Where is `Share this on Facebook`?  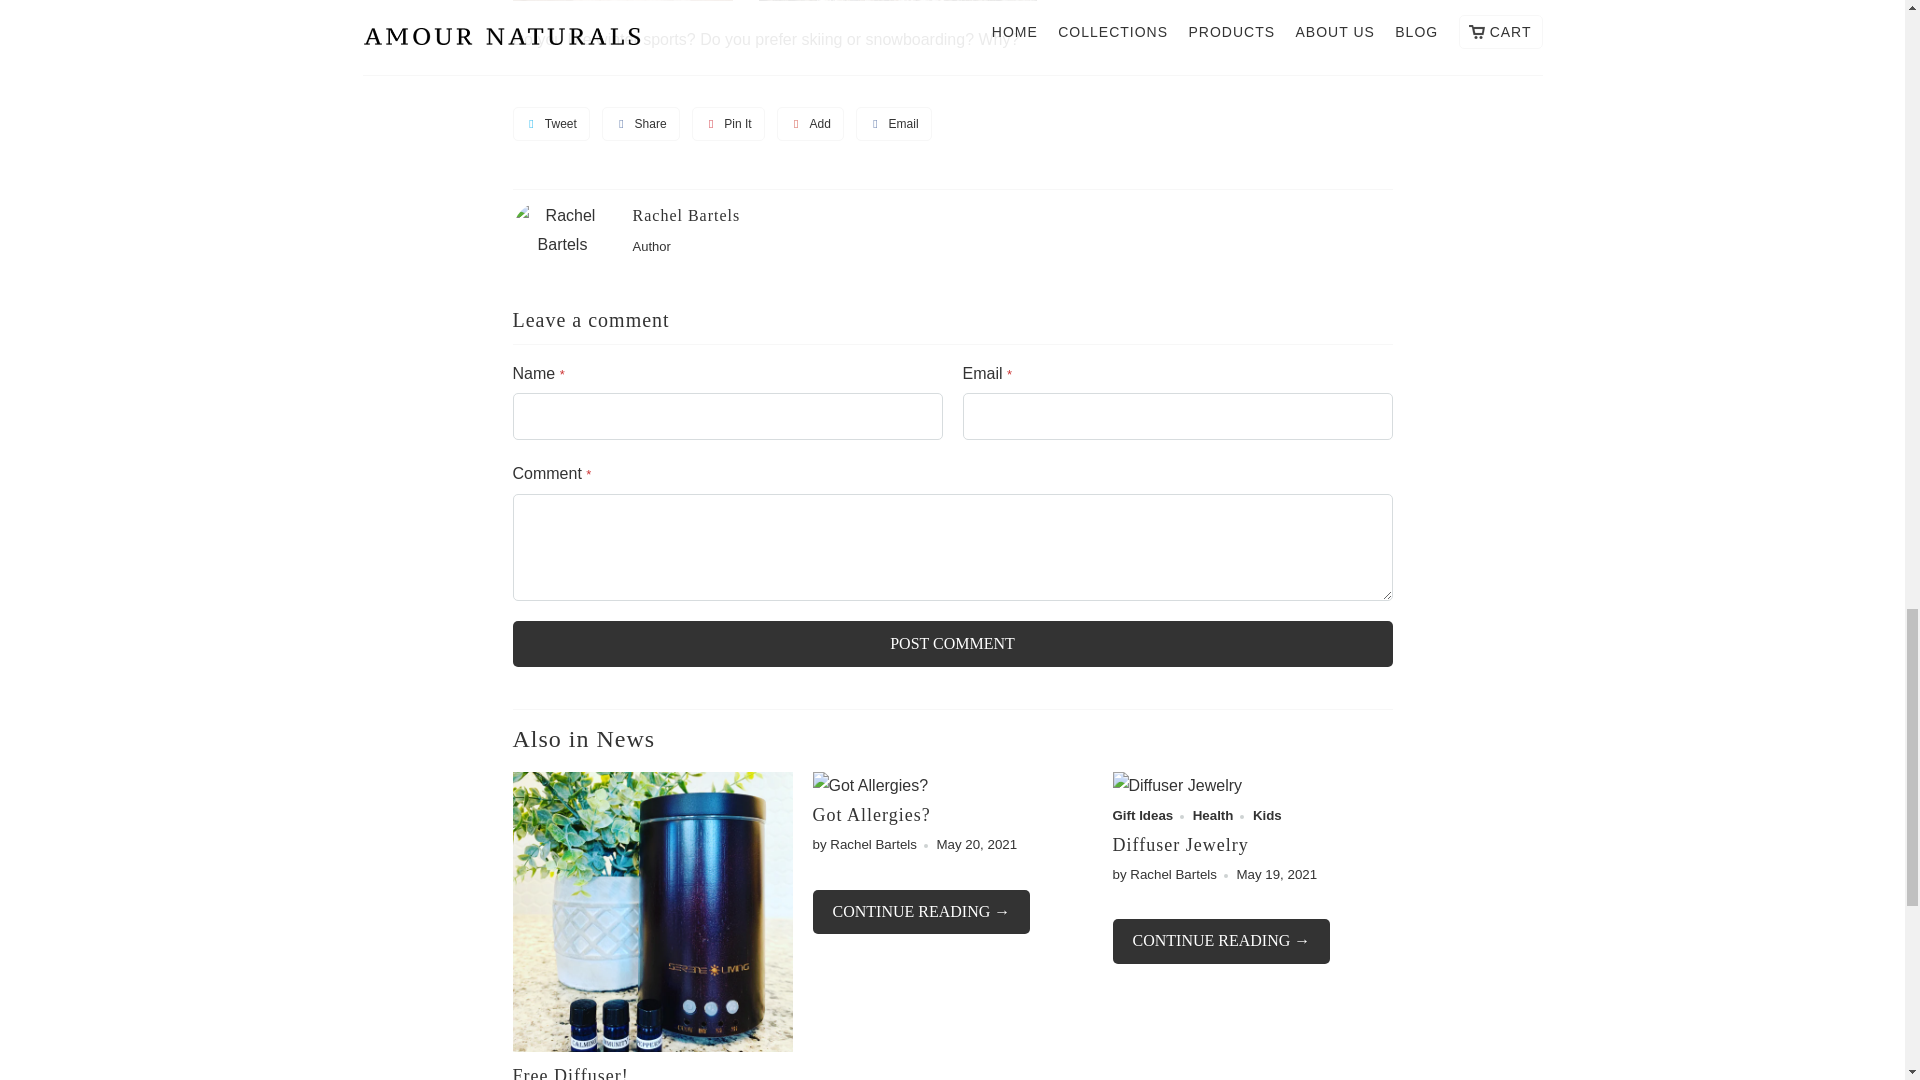 Share this on Facebook is located at coordinates (640, 122).